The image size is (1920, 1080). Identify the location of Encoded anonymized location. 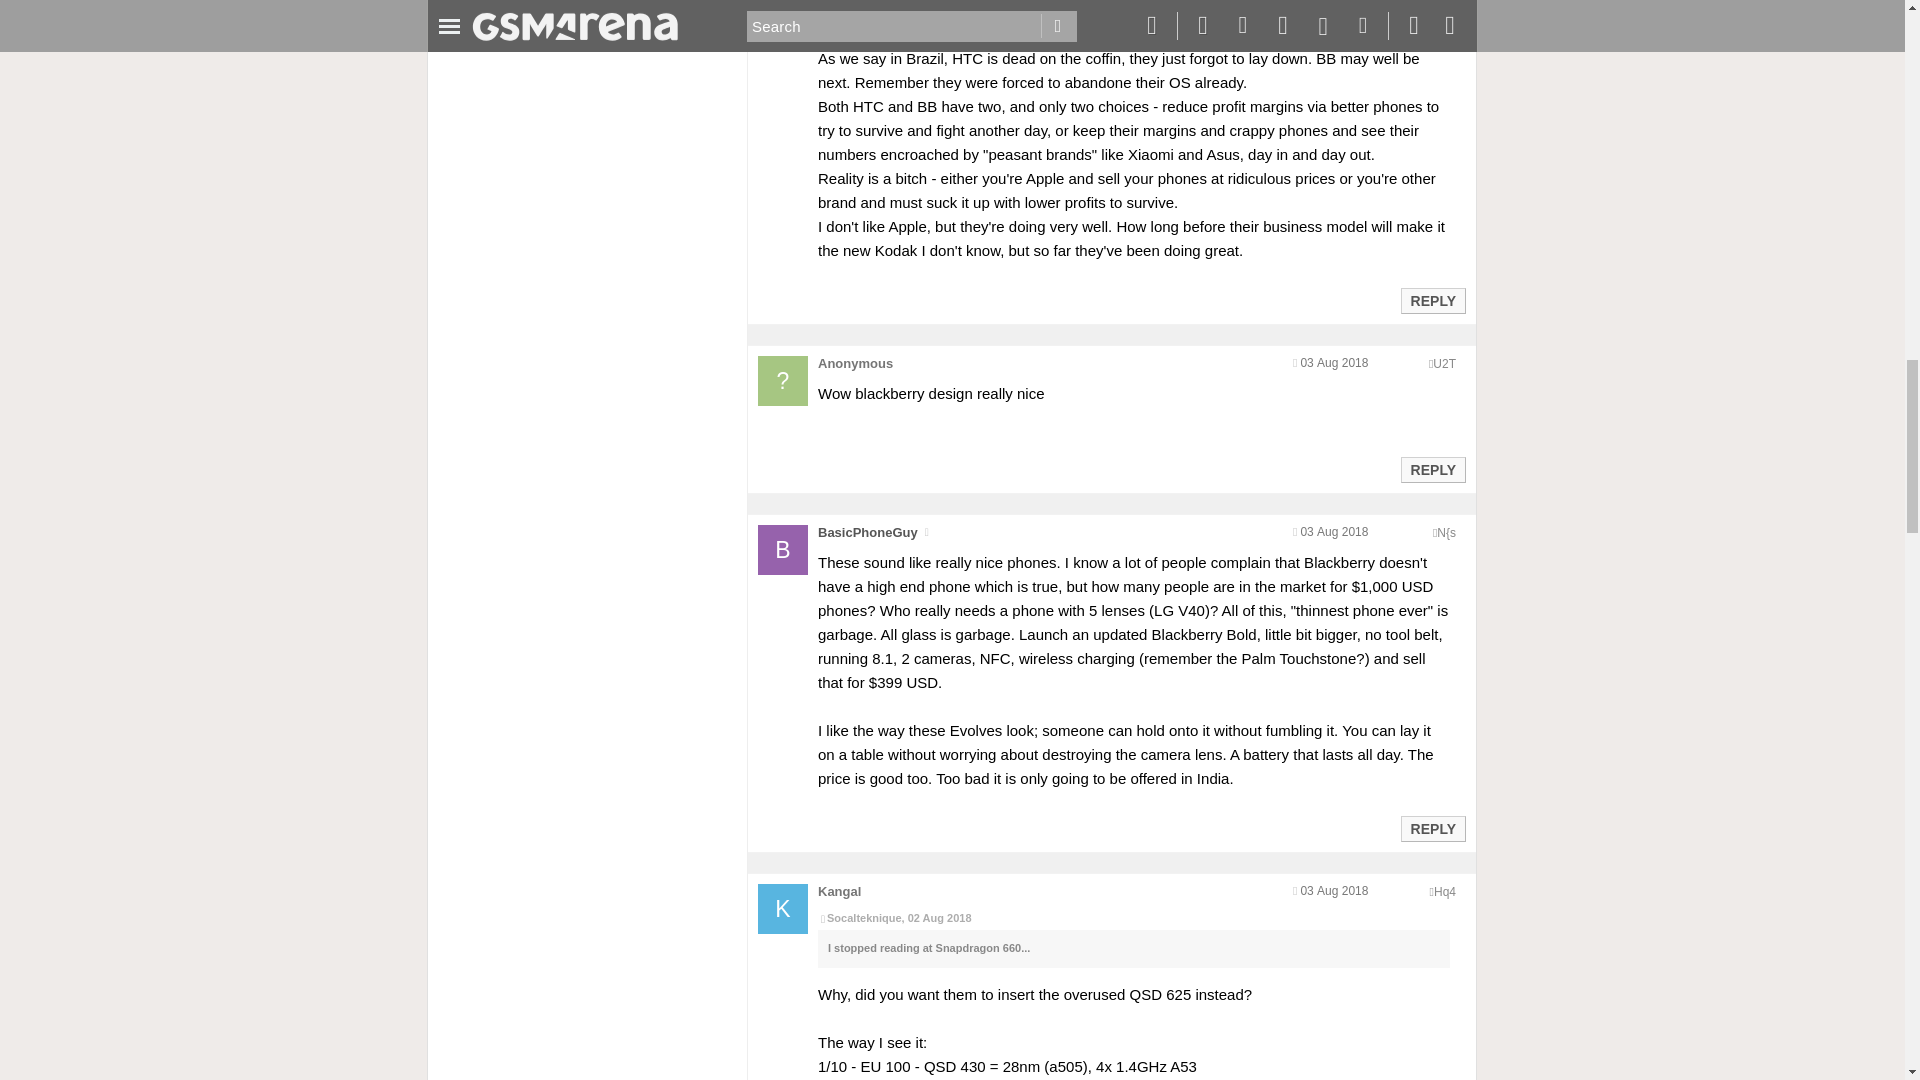
(1446, 532).